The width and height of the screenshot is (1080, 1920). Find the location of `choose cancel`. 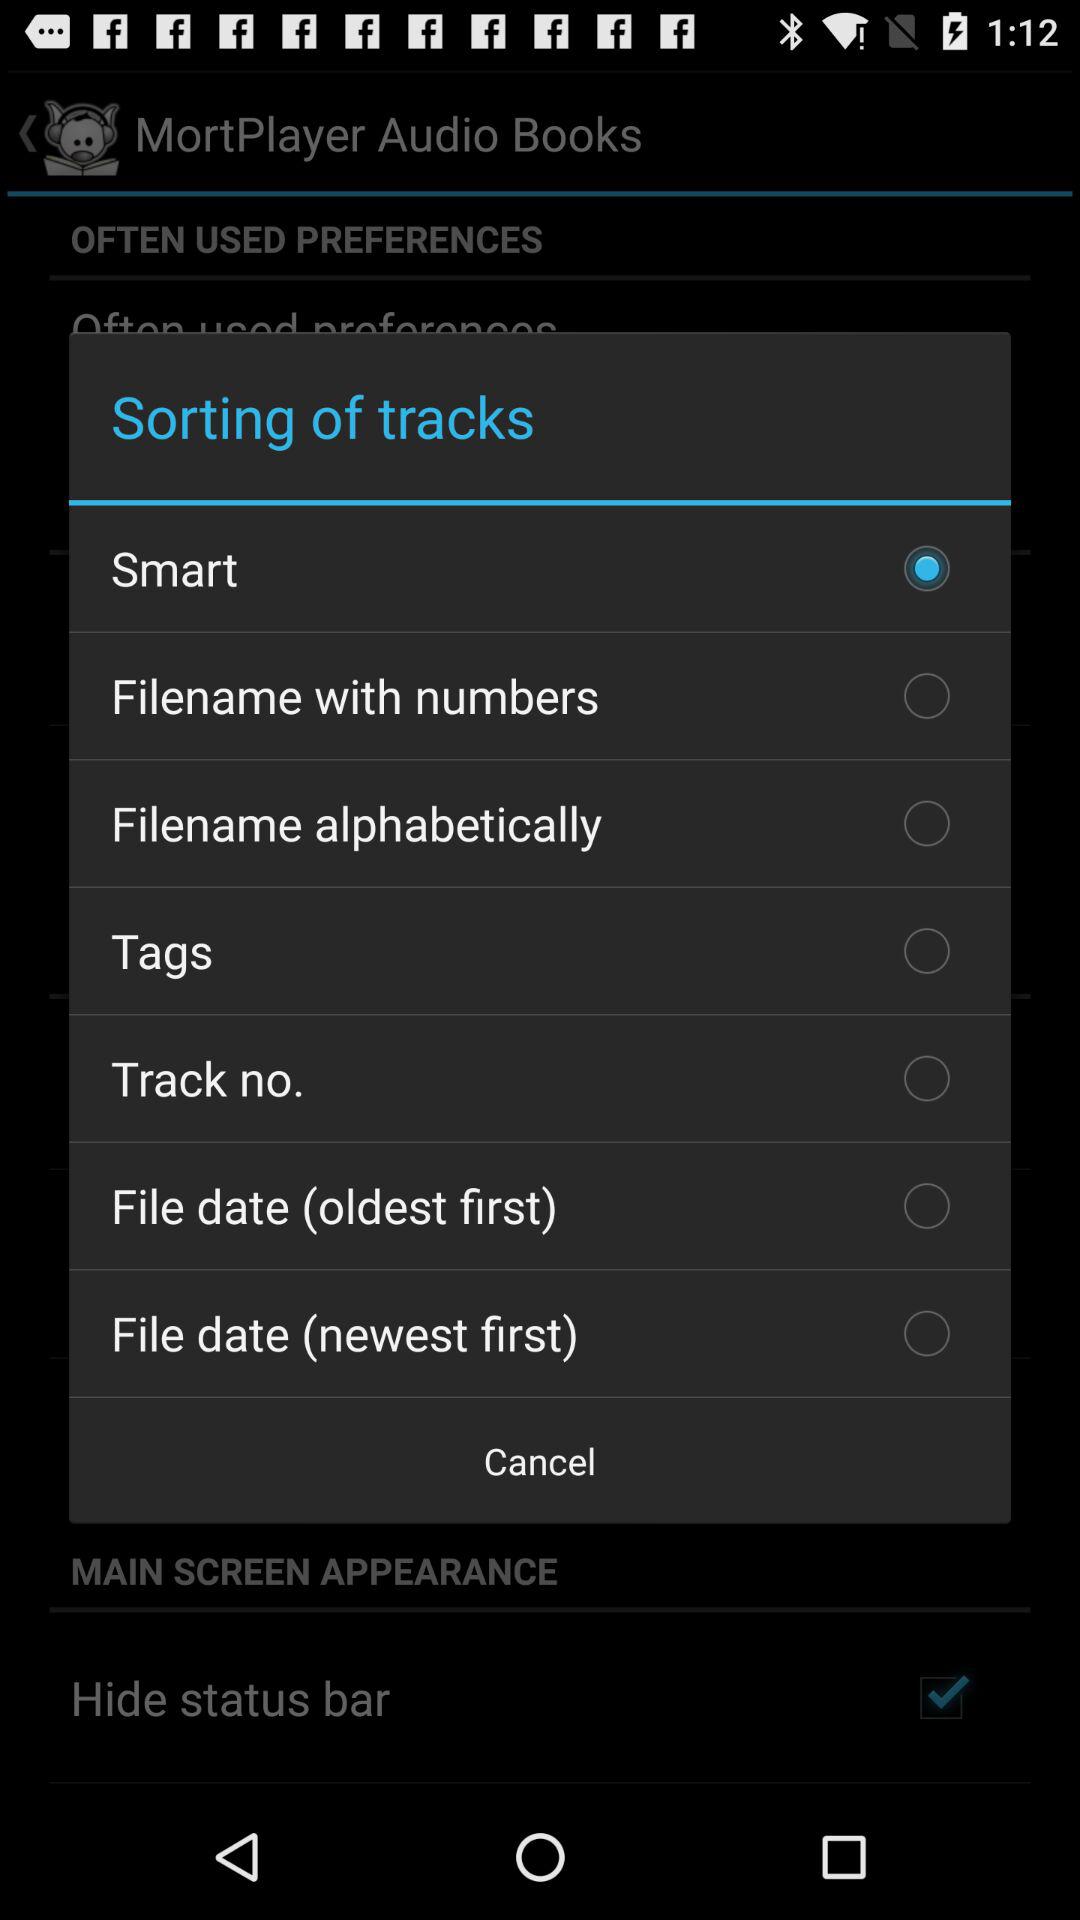

choose cancel is located at coordinates (540, 1460).